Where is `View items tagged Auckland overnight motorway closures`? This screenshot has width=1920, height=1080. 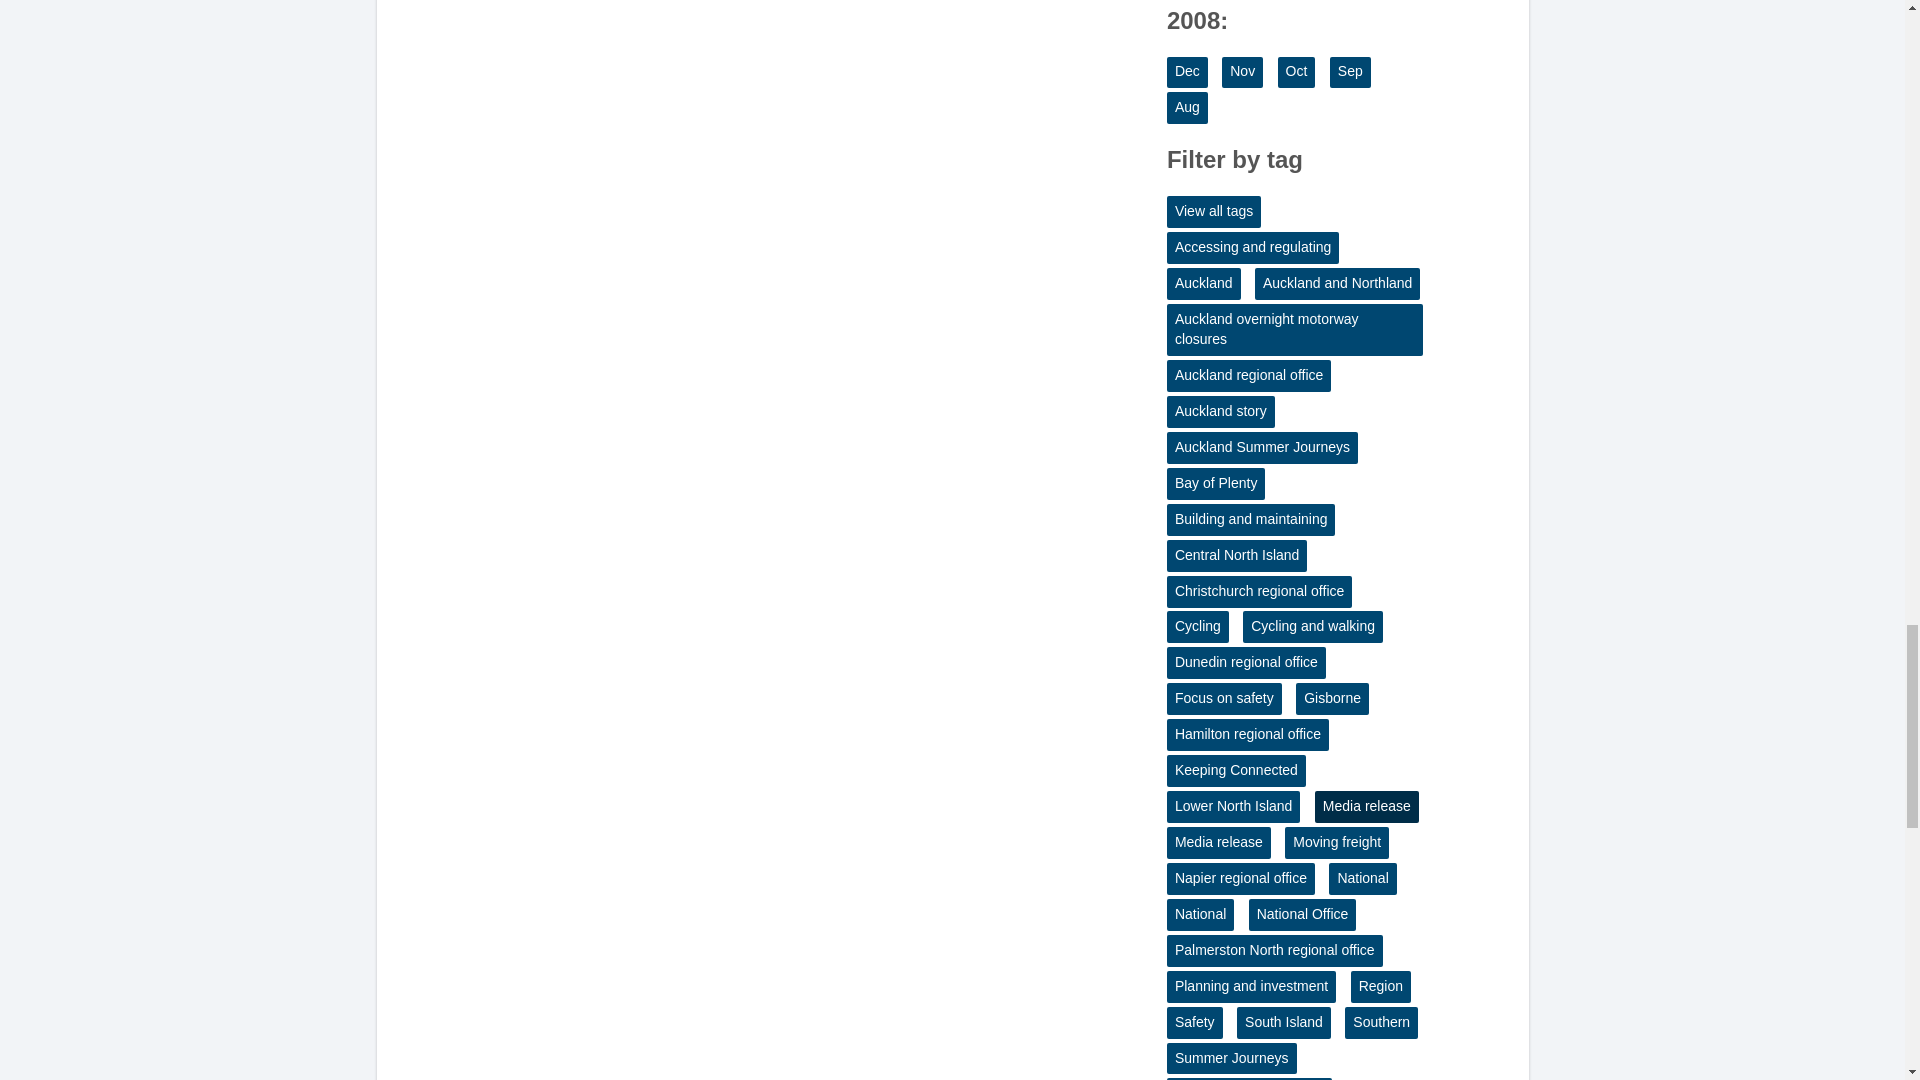
View items tagged Auckland overnight motorway closures is located at coordinates (1294, 330).